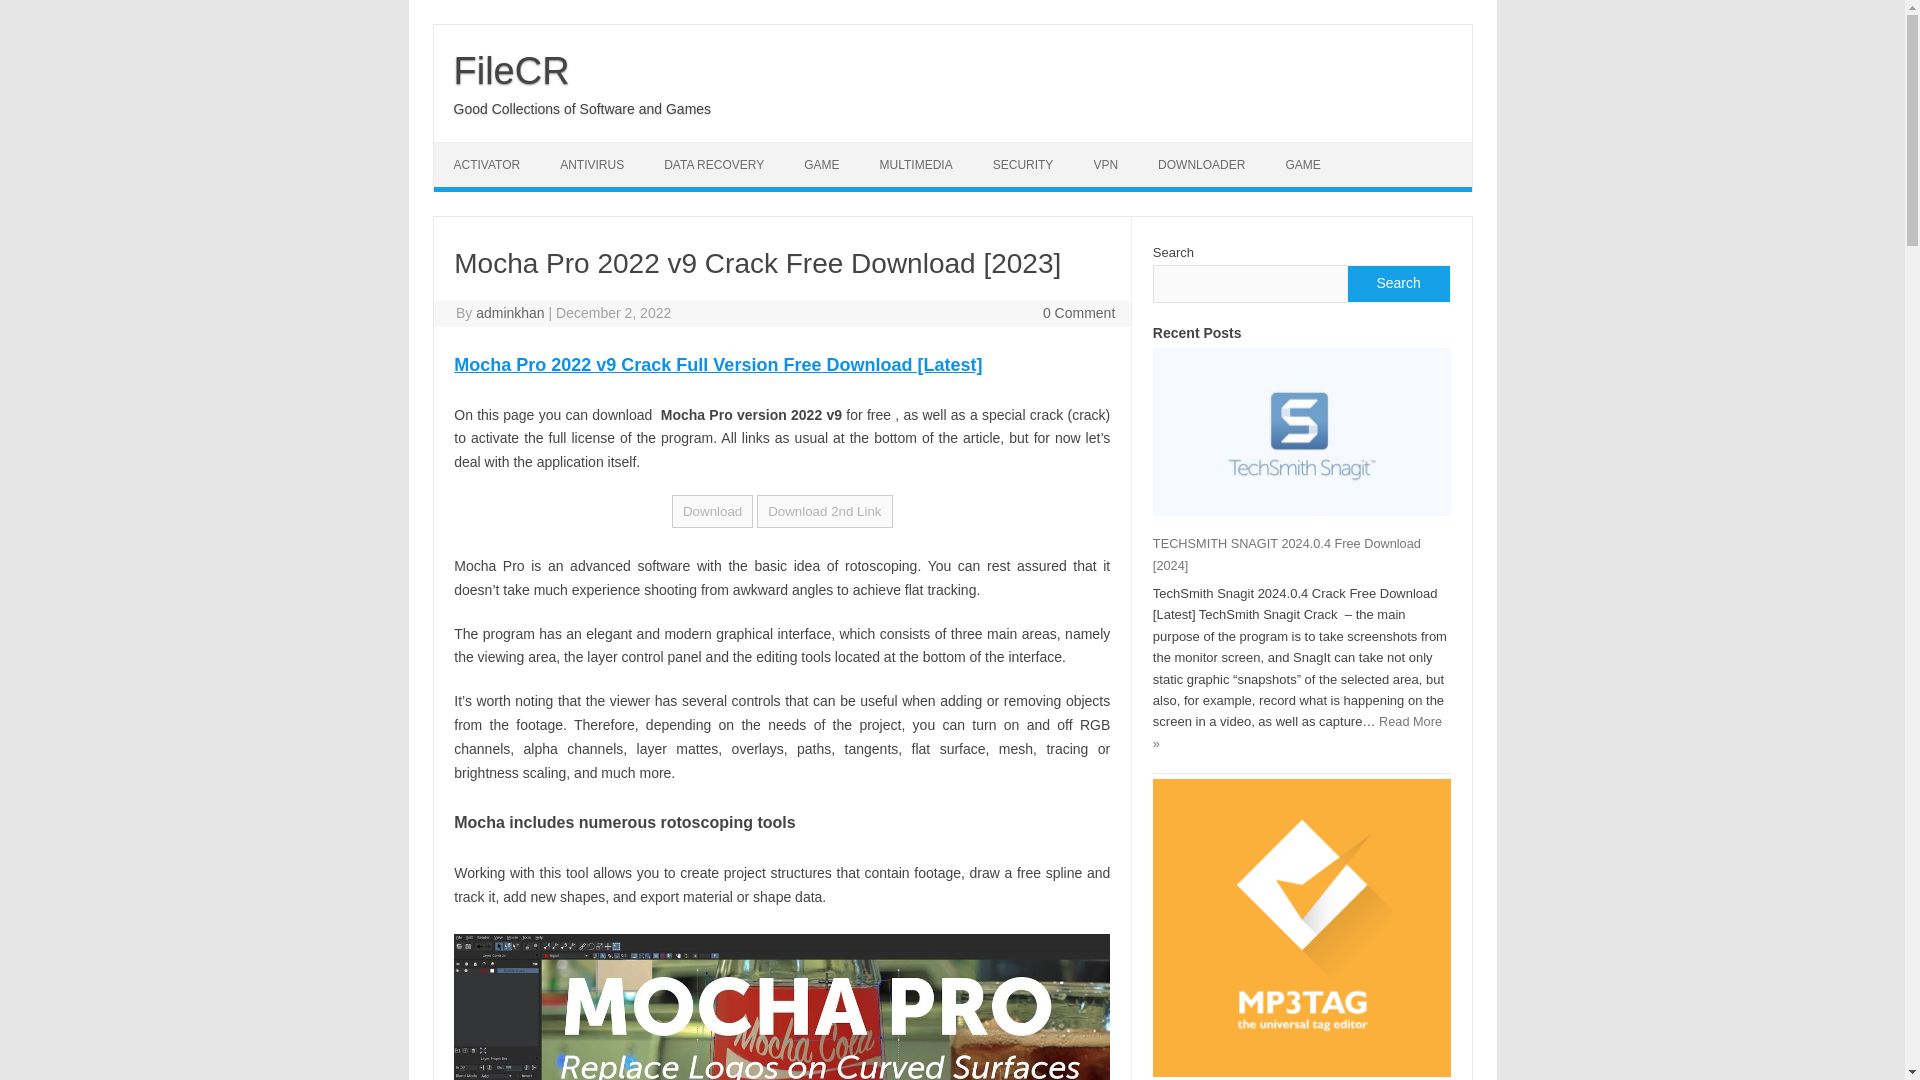  What do you see at coordinates (591, 164) in the screenshot?
I see `ANTIVIRUS` at bounding box center [591, 164].